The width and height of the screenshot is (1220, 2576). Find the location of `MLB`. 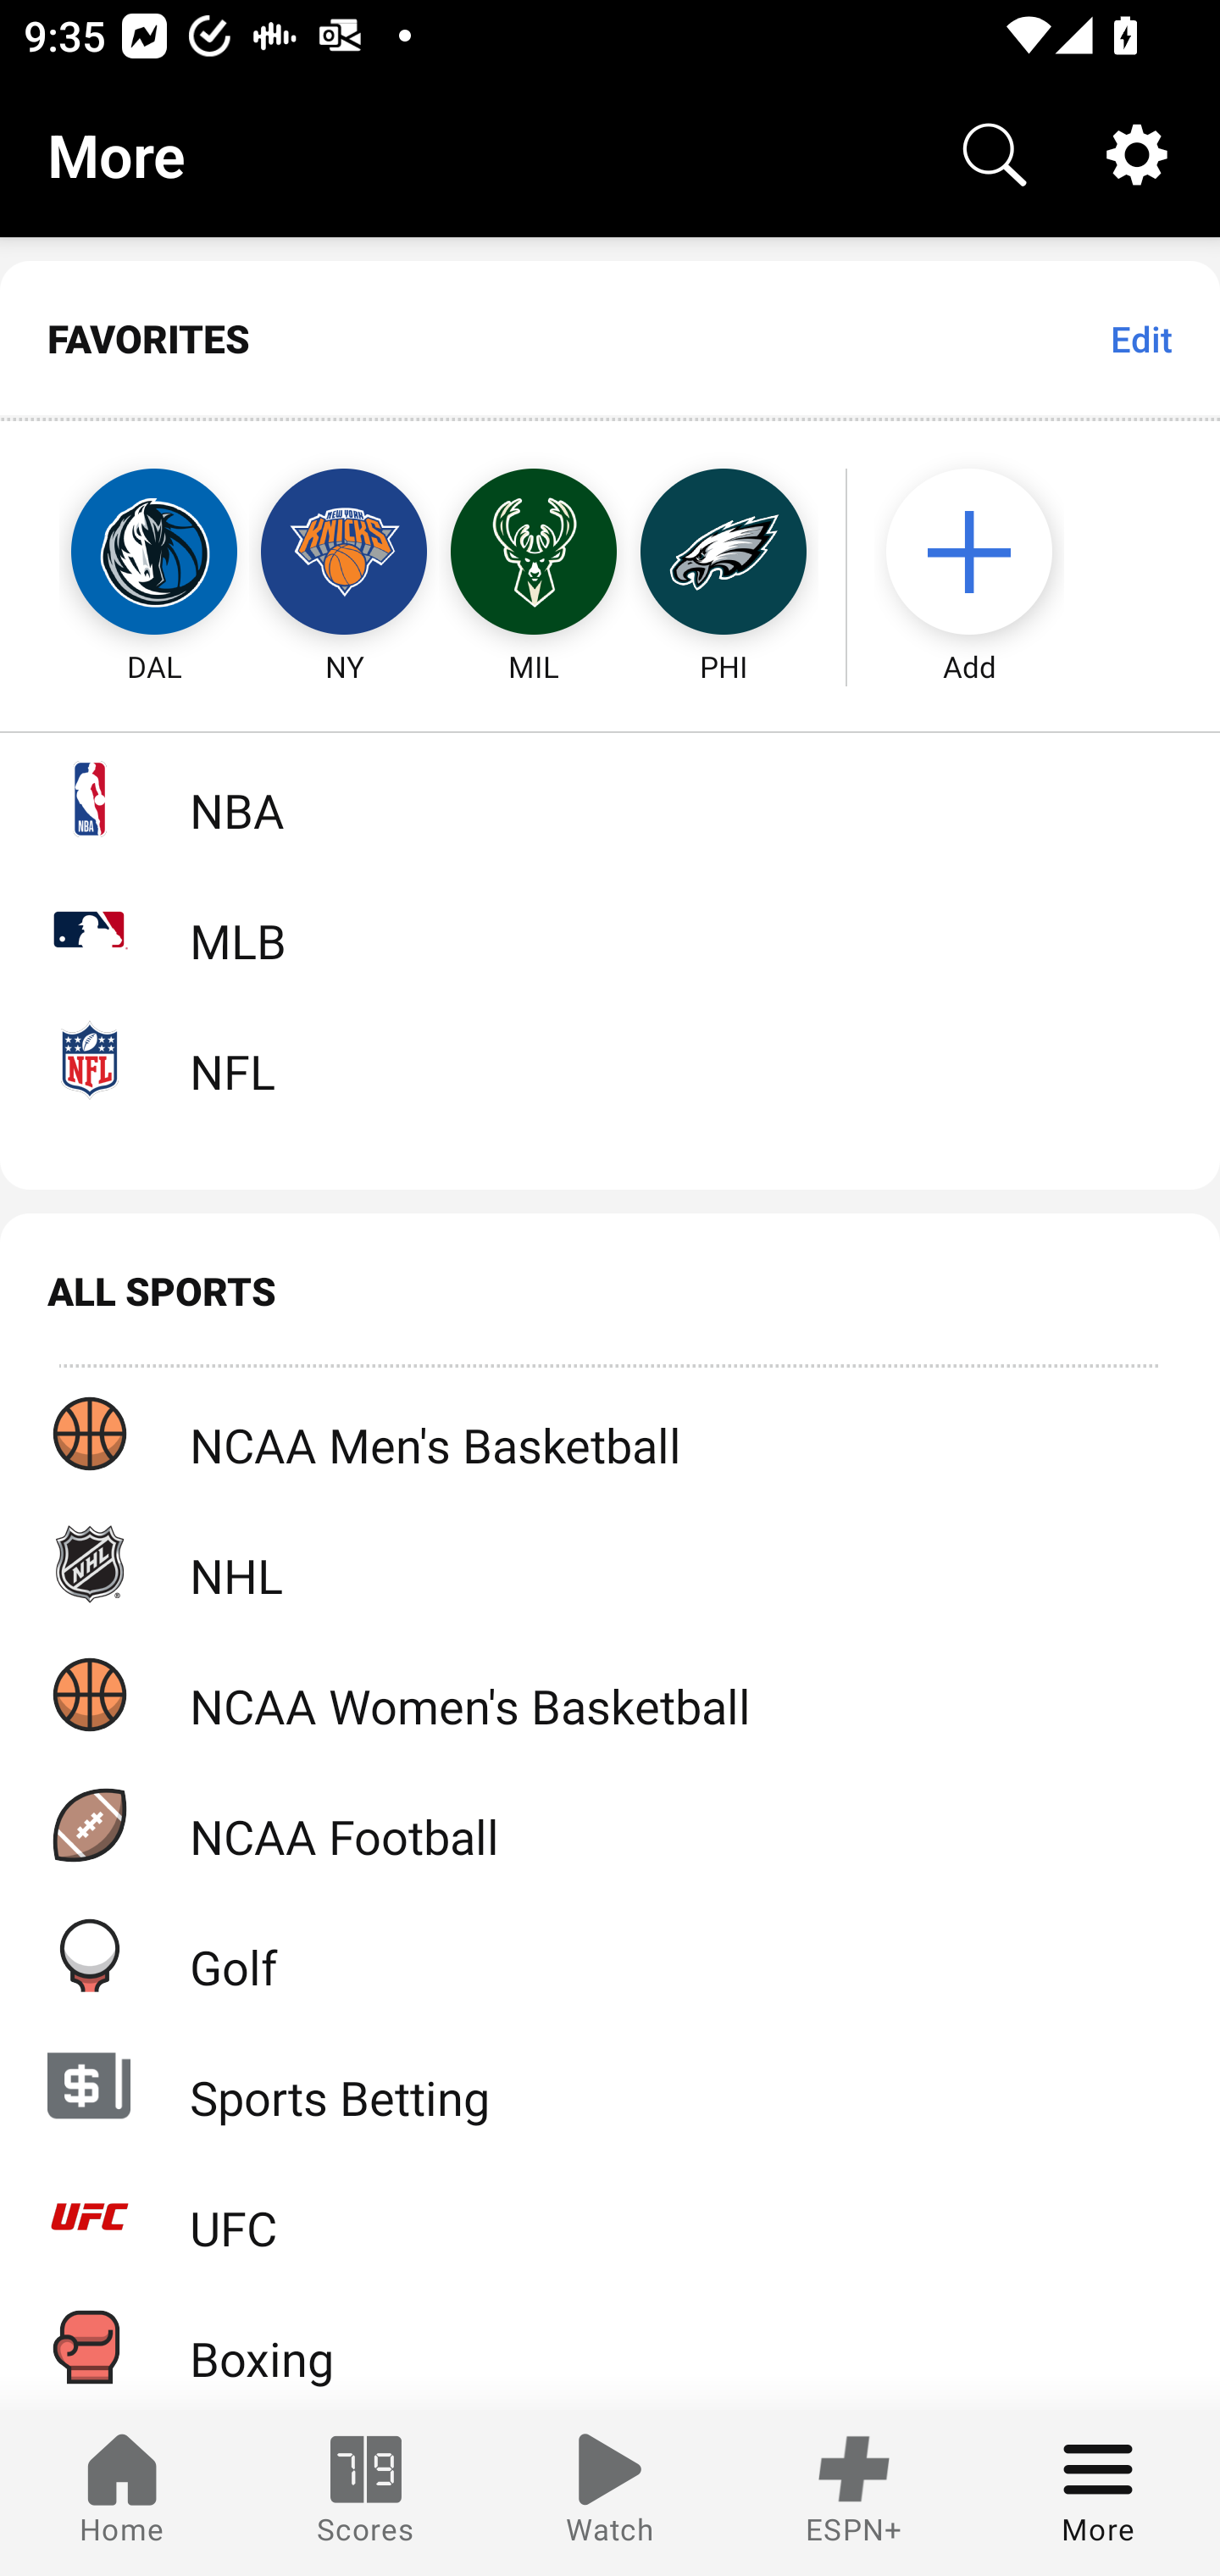

MLB is located at coordinates (610, 929).